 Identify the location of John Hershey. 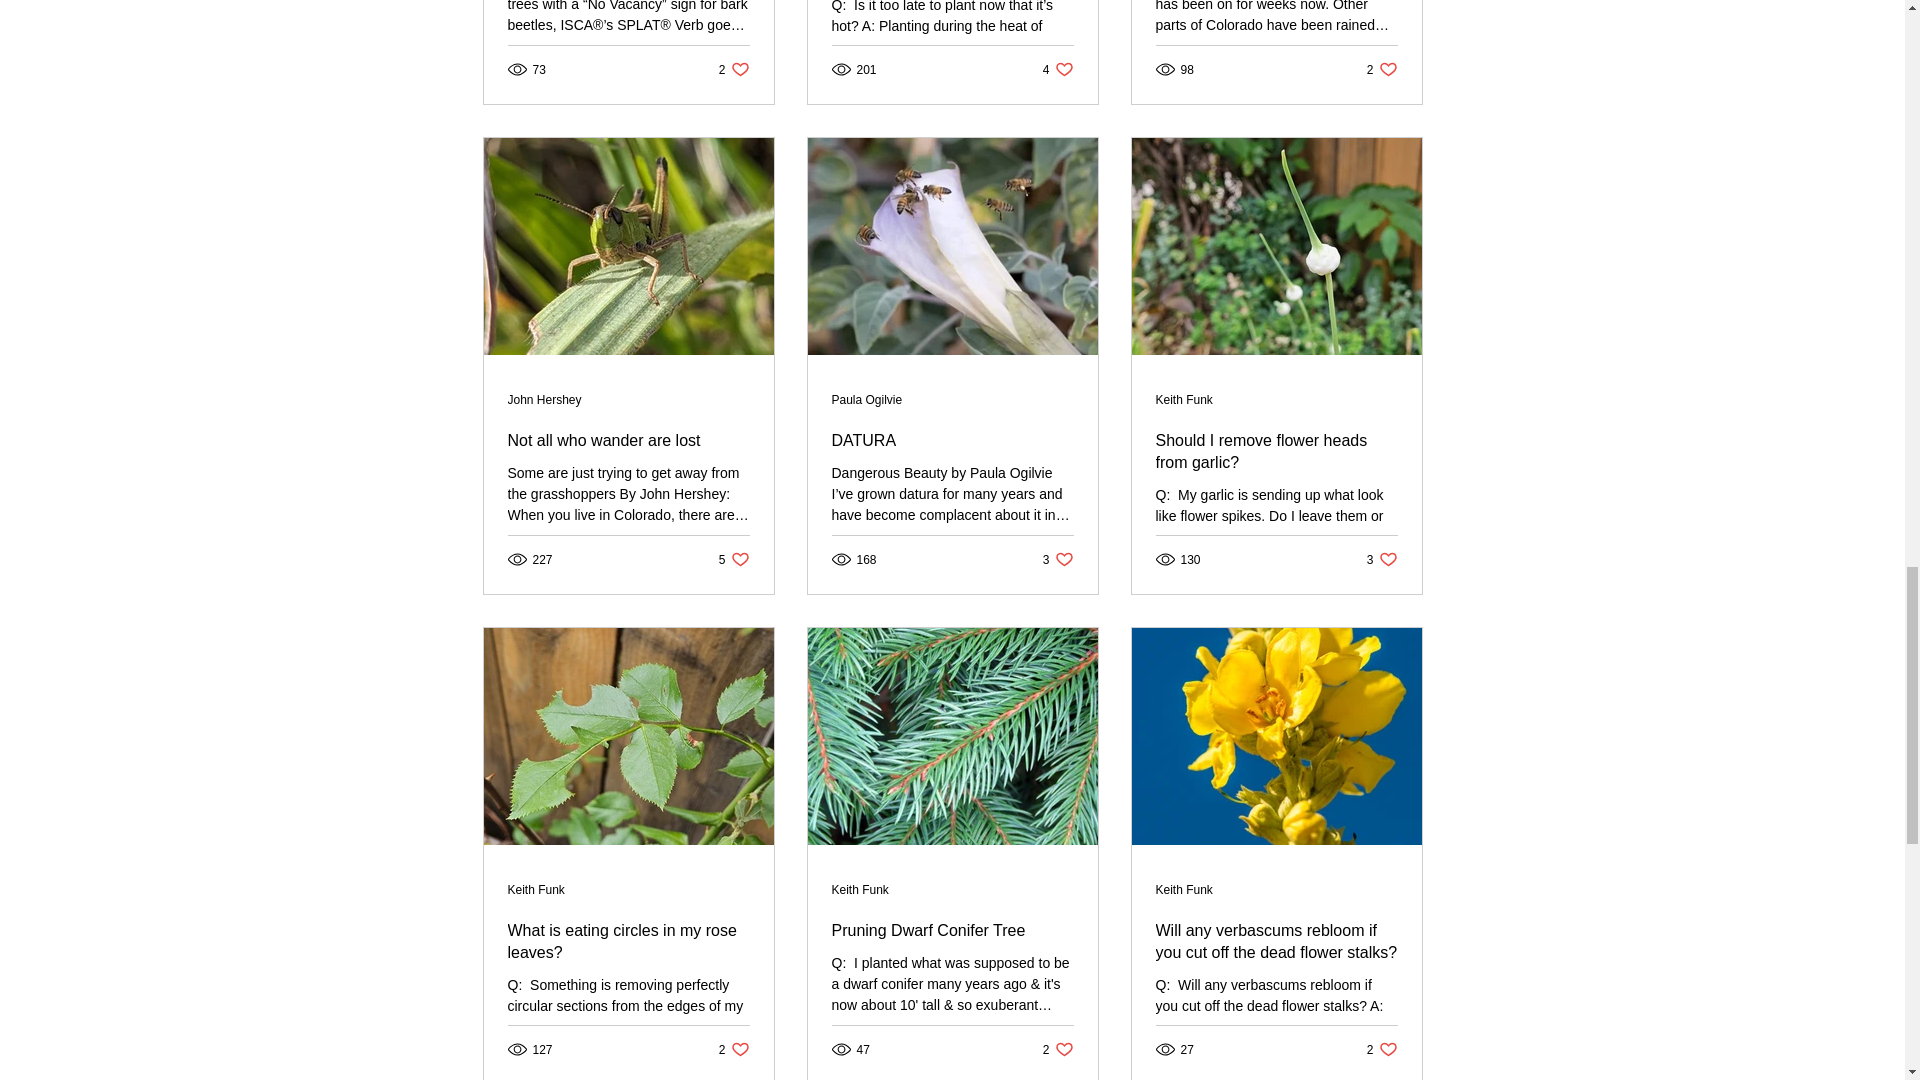
(734, 69).